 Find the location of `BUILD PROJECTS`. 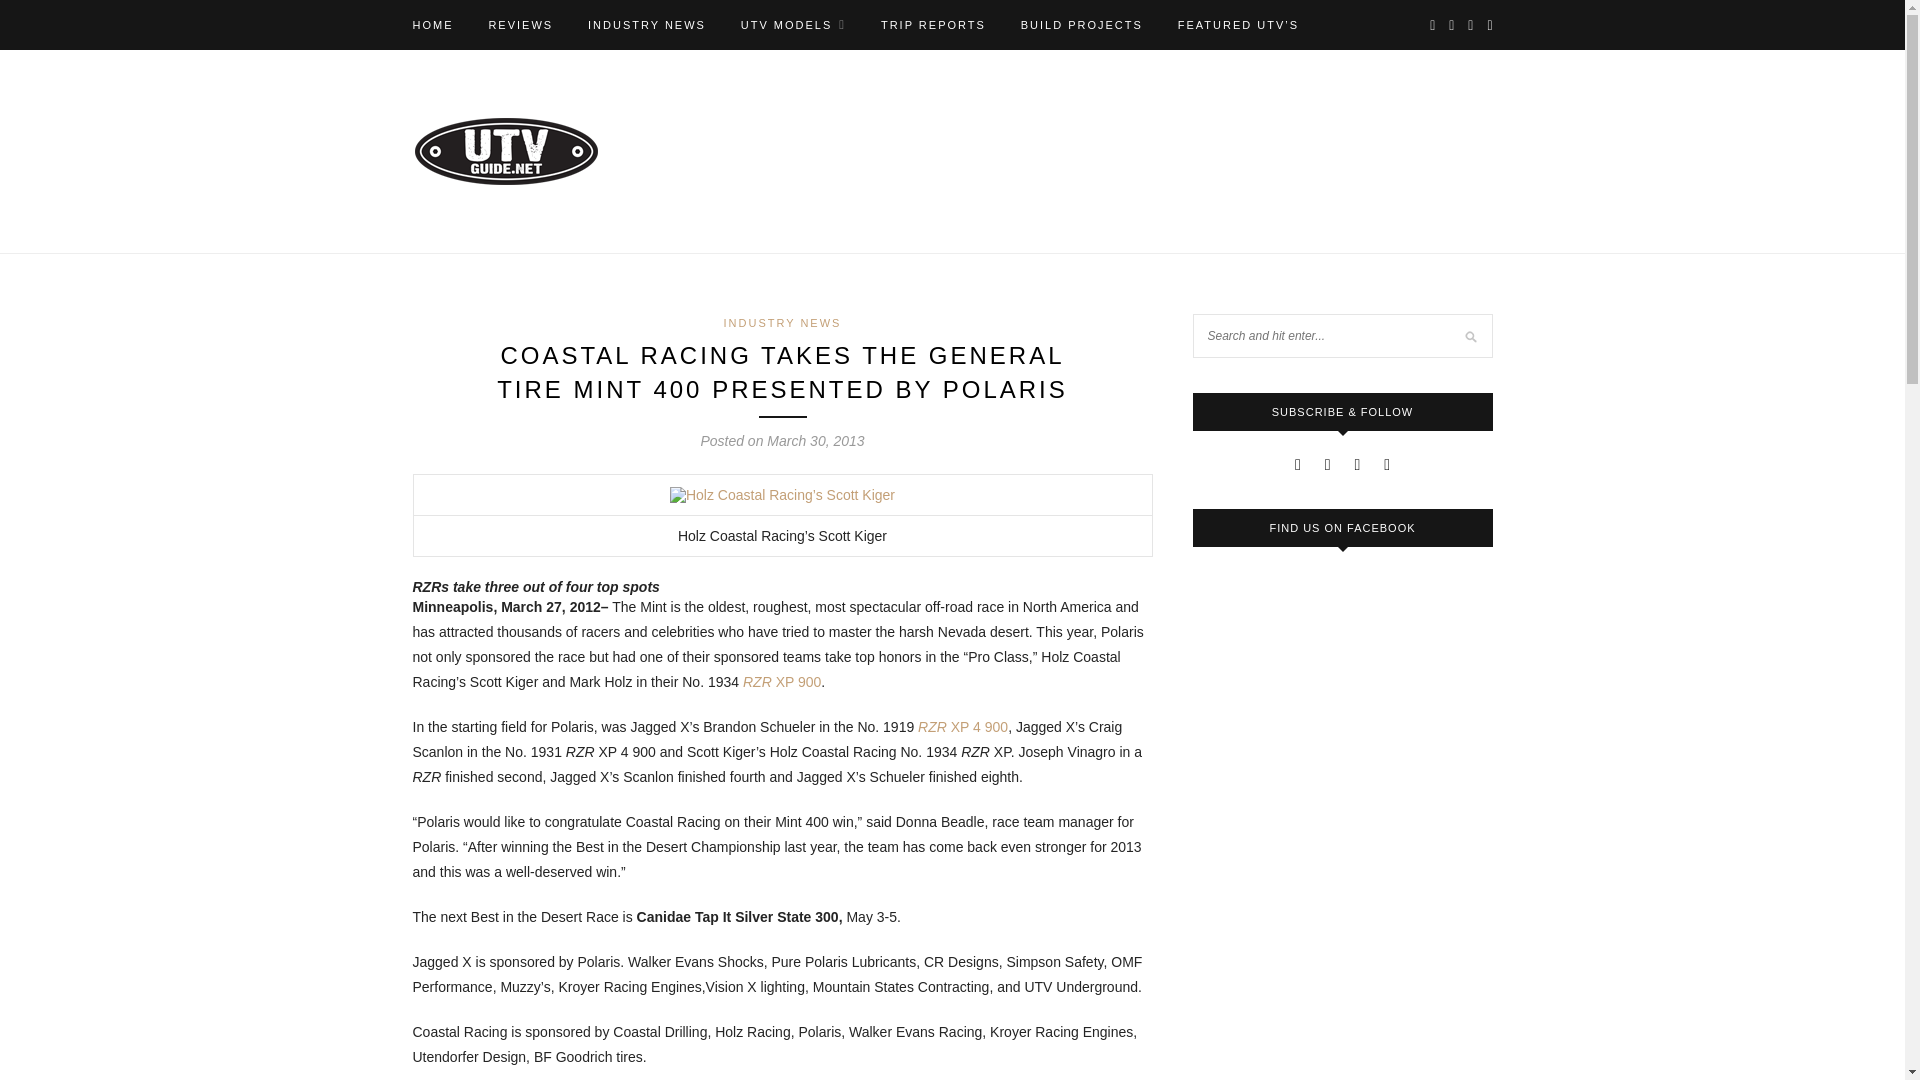

BUILD PROJECTS is located at coordinates (1082, 24).